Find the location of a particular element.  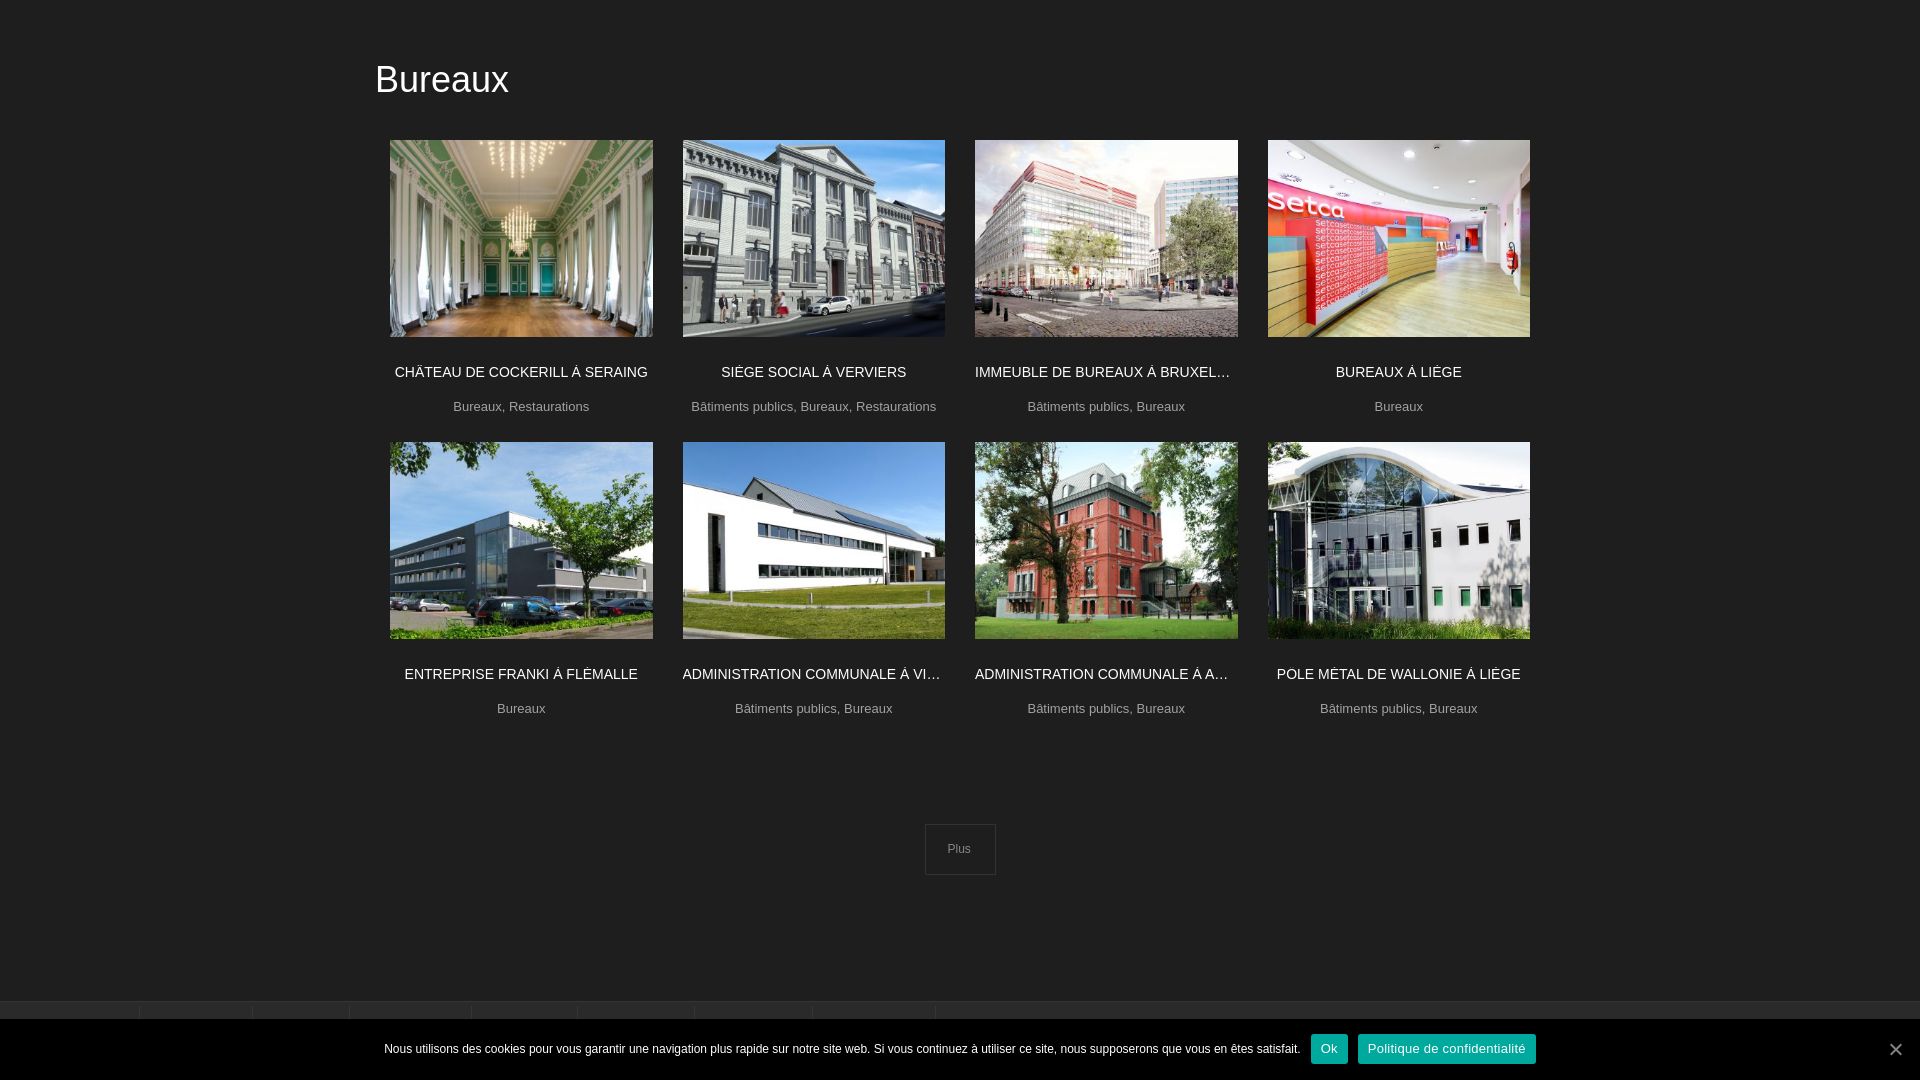

Plus is located at coordinates (959, 850).